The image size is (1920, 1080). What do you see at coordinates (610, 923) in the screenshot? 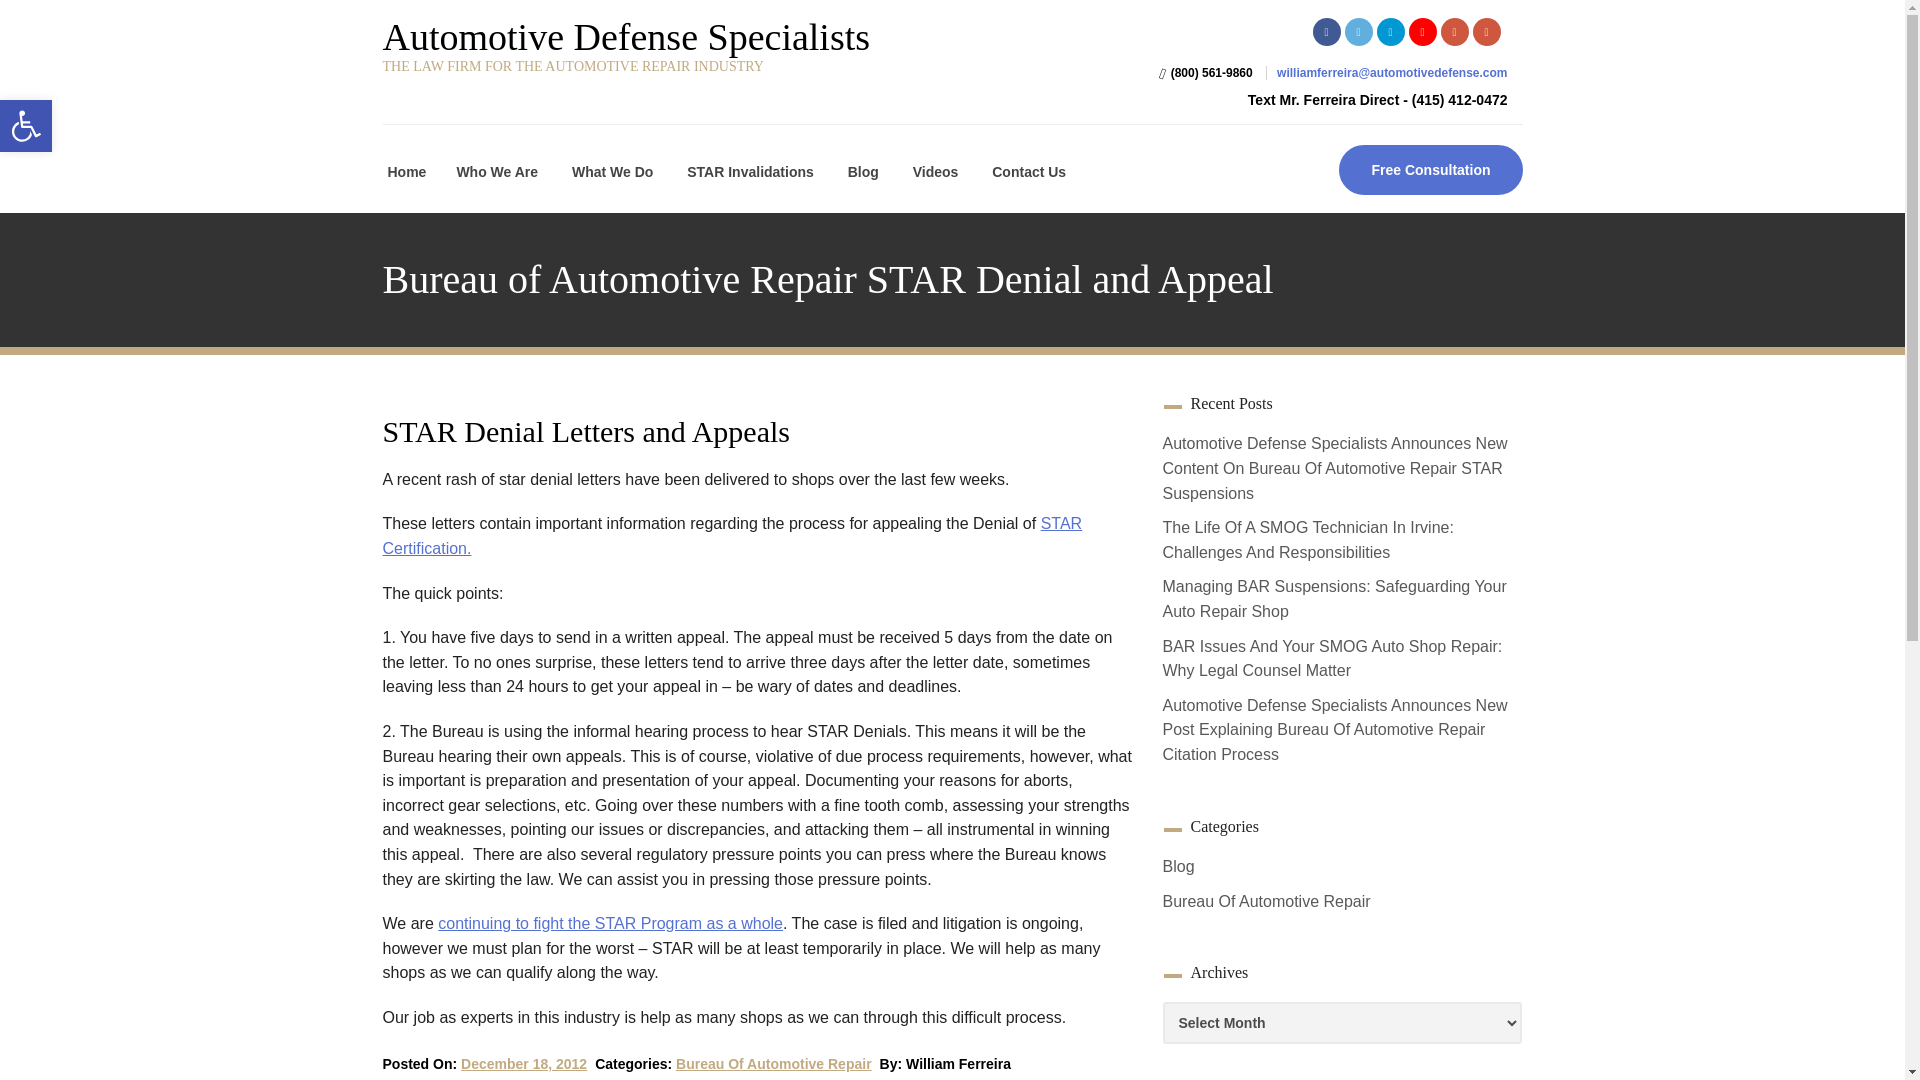
I see `Videos` at bounding box center [610, 923].